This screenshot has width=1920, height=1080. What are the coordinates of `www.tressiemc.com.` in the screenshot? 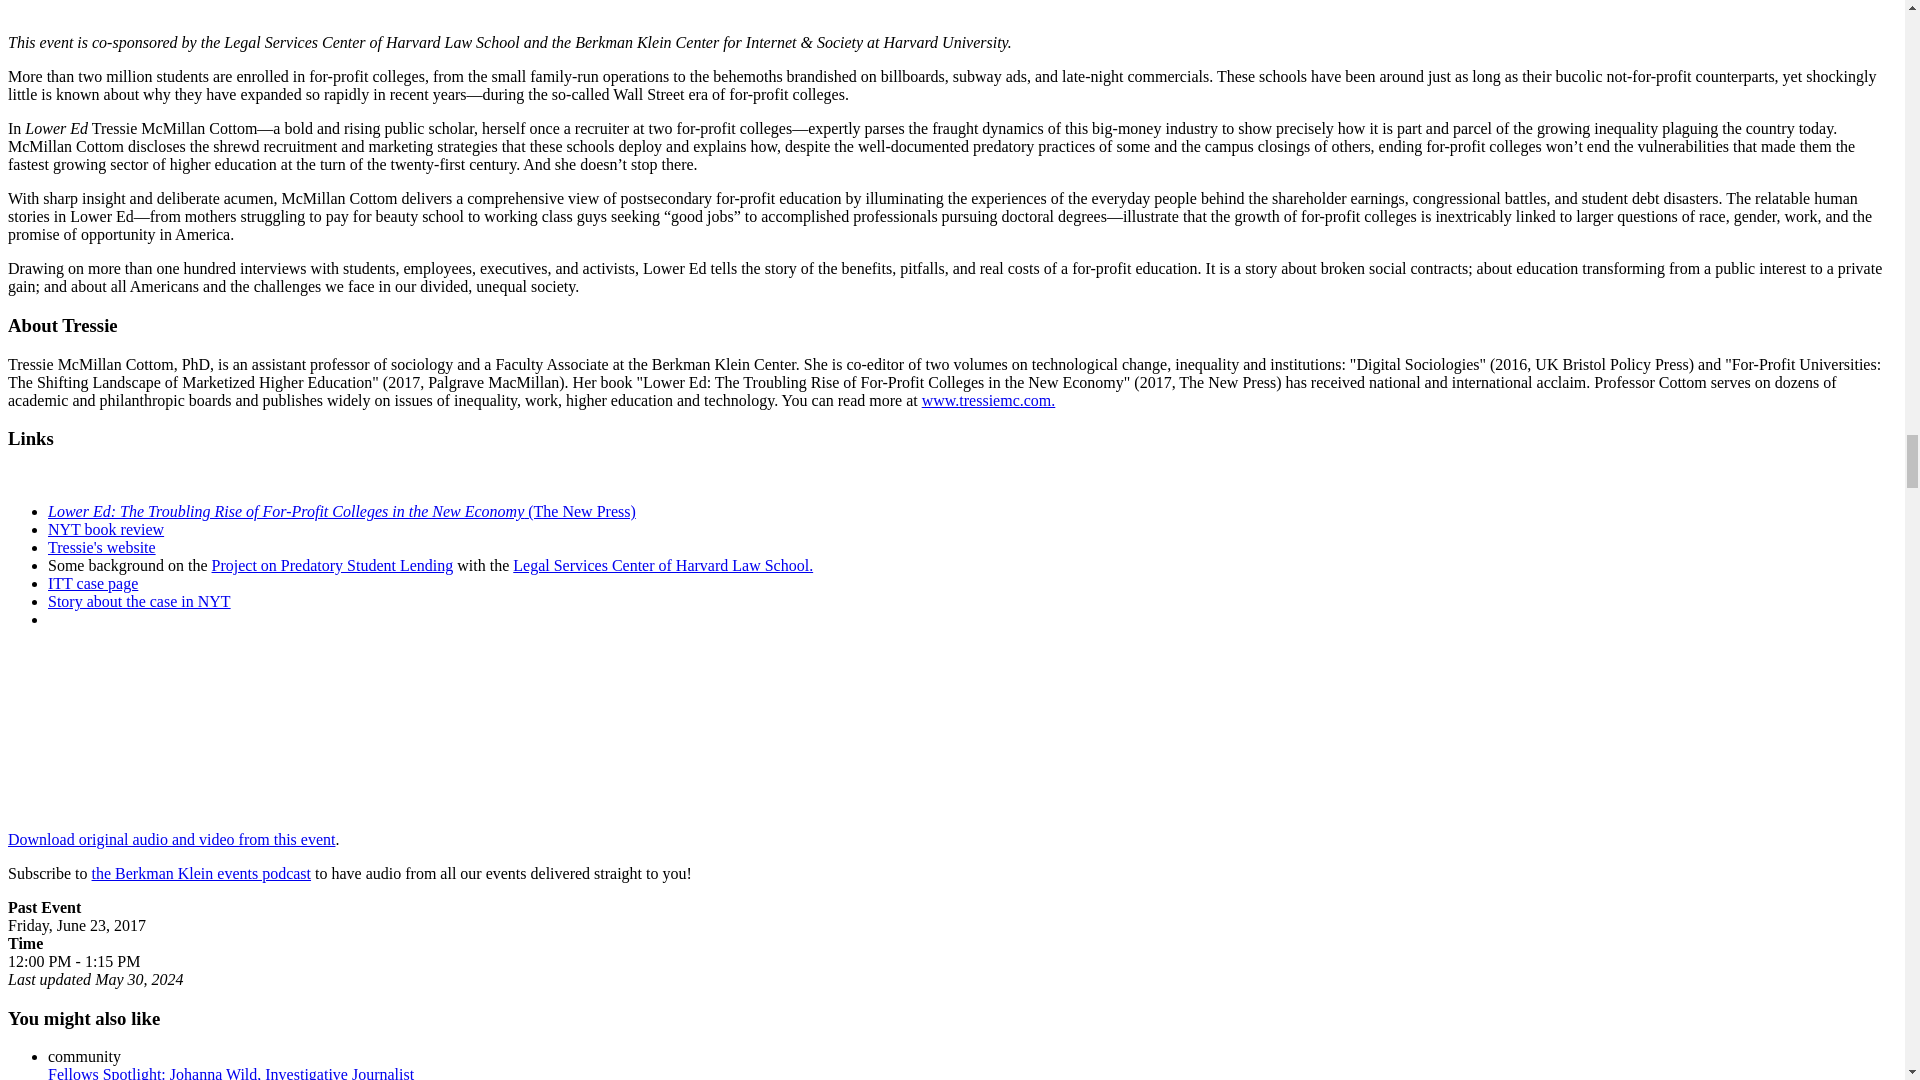 It's located at (988, 400).